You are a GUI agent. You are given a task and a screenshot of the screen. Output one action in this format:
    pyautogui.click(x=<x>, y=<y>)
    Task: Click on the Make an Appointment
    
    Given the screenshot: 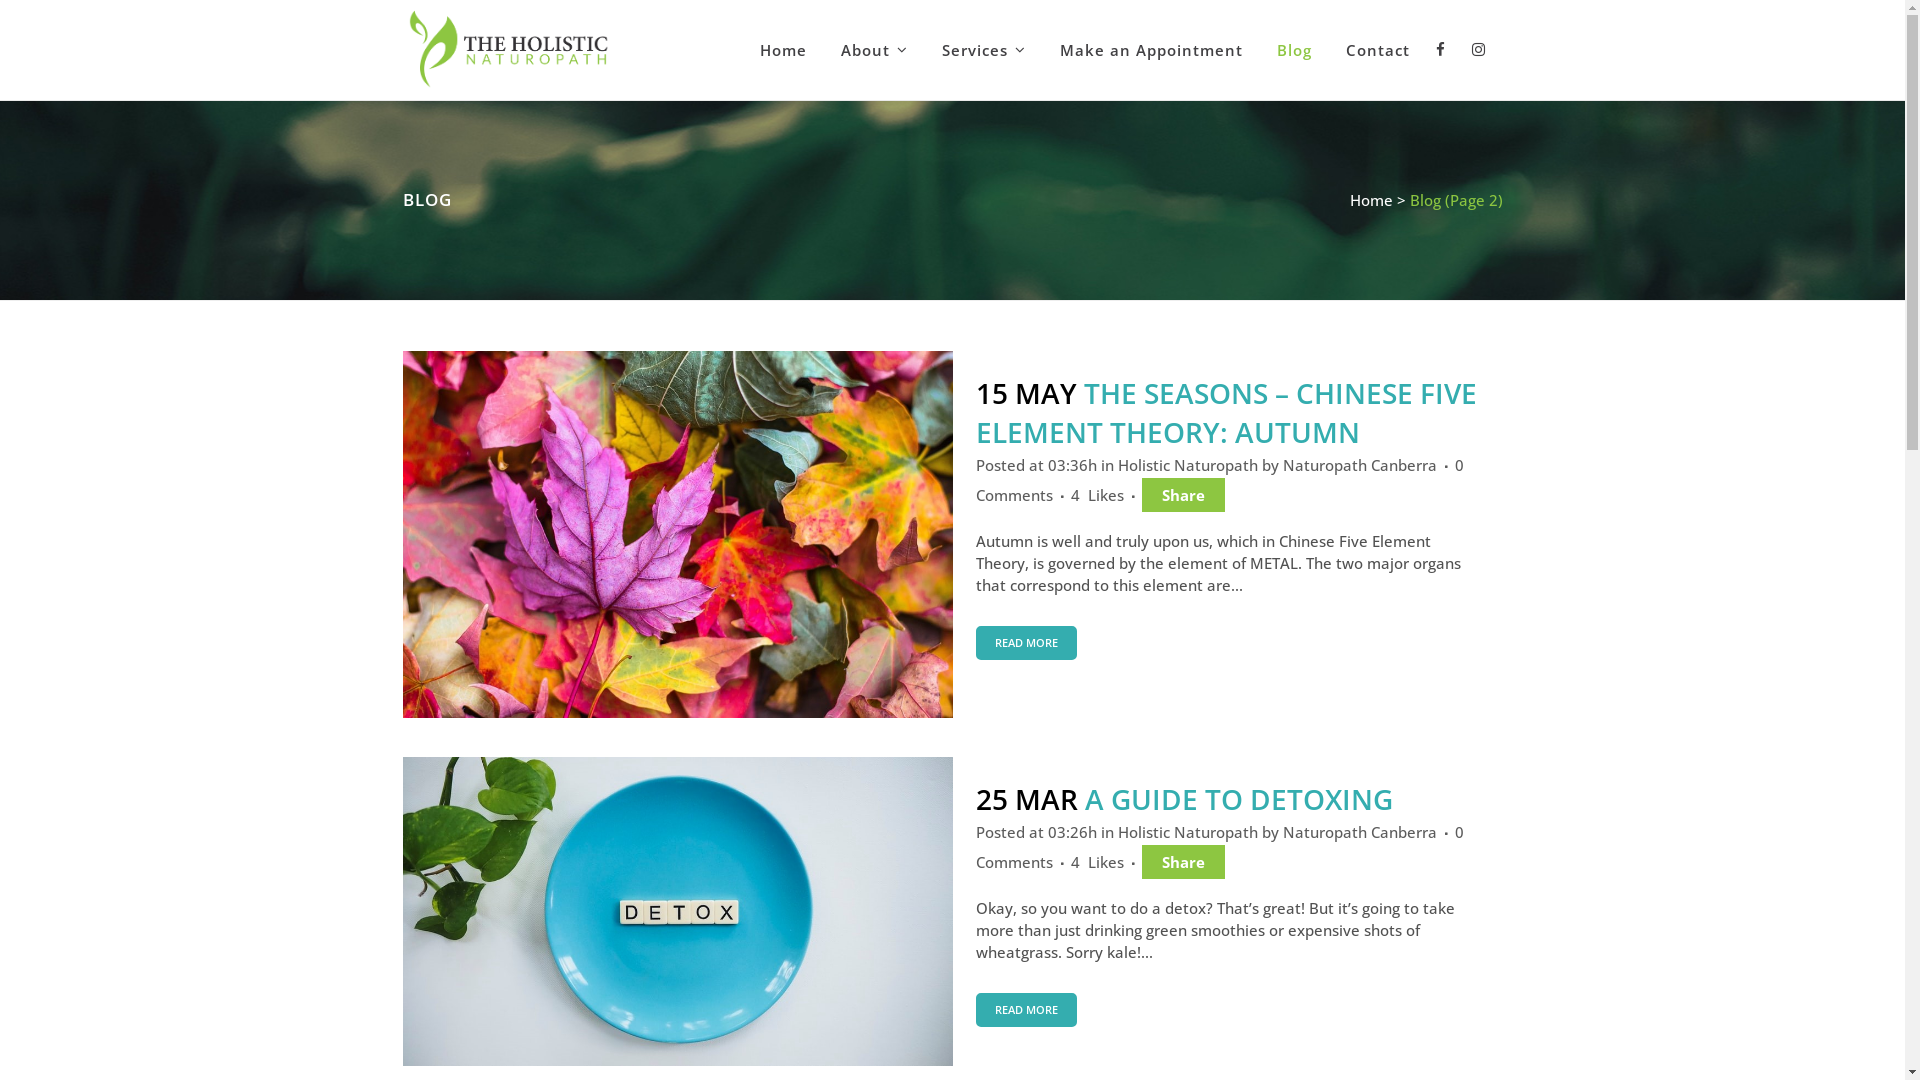 What is the action you would take?
    pyautogui.click(x=1150, y=50)
    